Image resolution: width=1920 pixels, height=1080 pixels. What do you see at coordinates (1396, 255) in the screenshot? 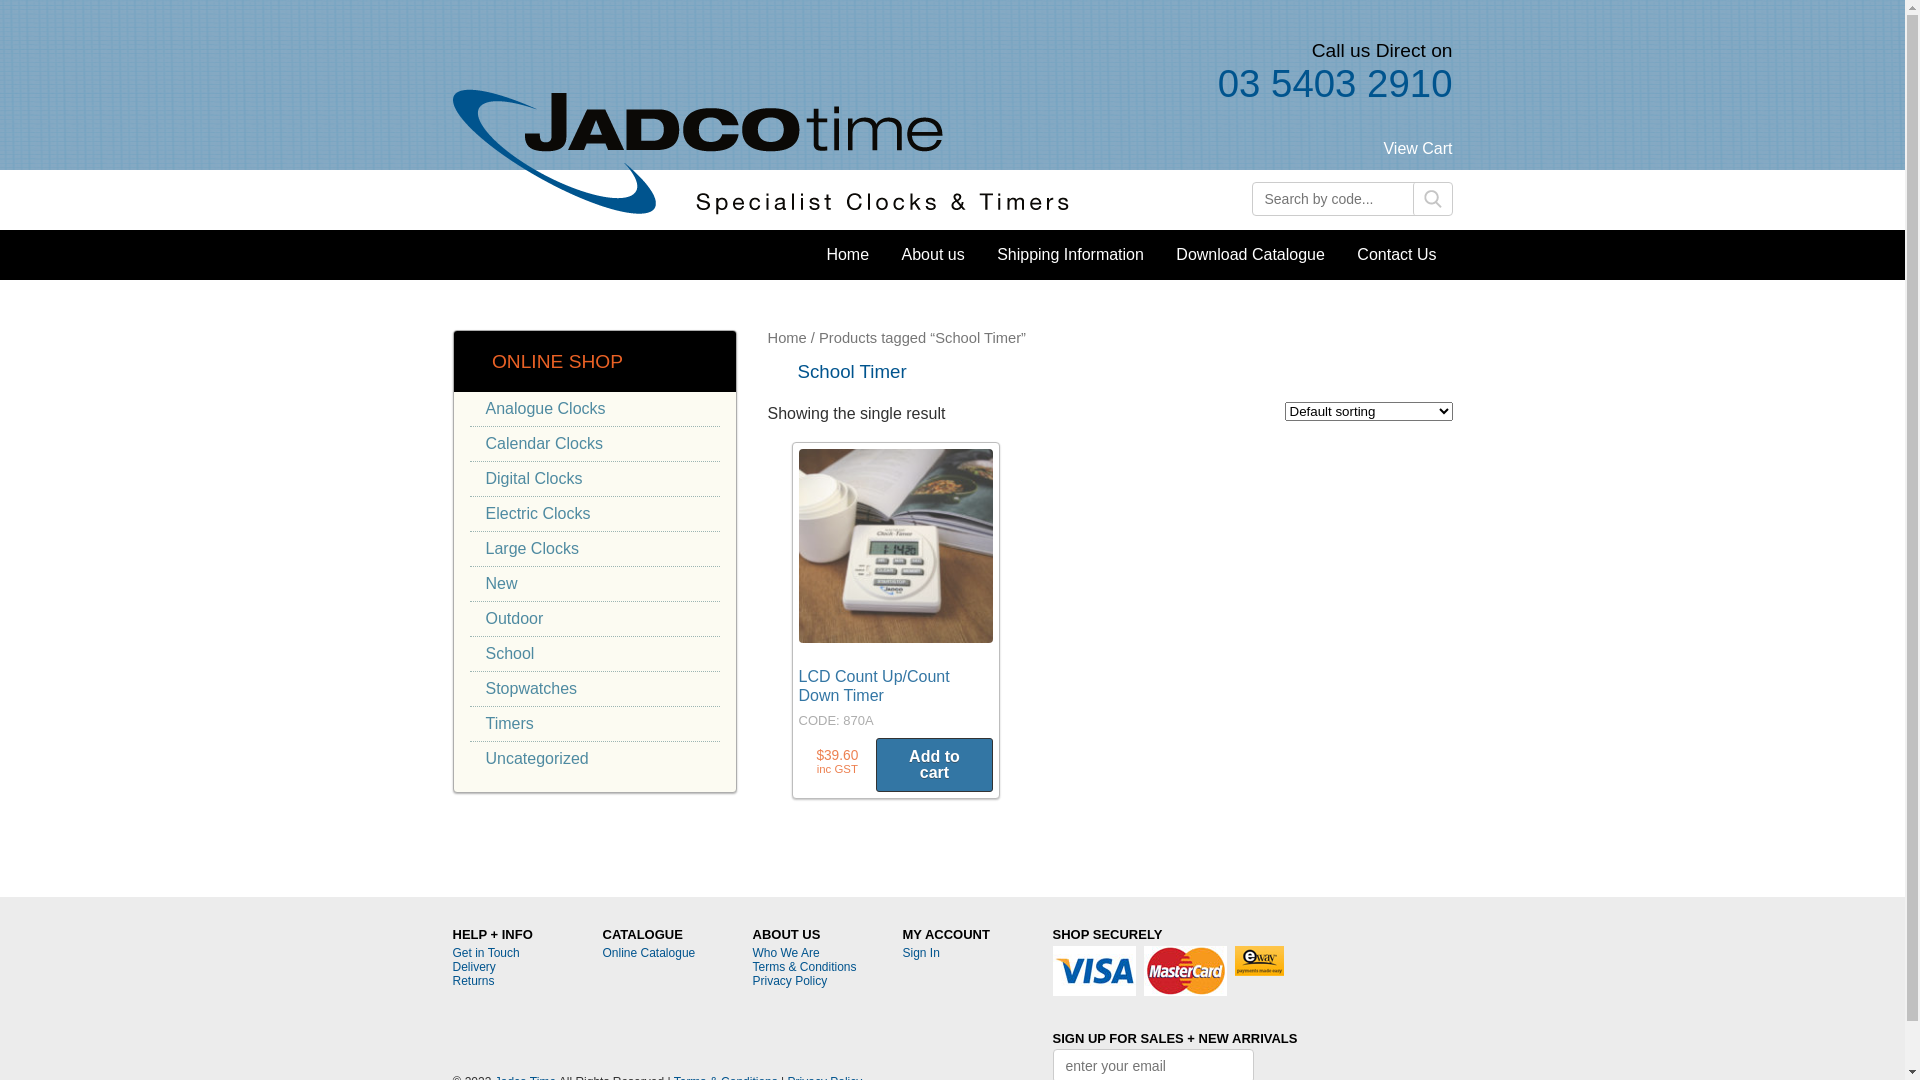
I see `Contact Us` at bounding box center [1396, 255].